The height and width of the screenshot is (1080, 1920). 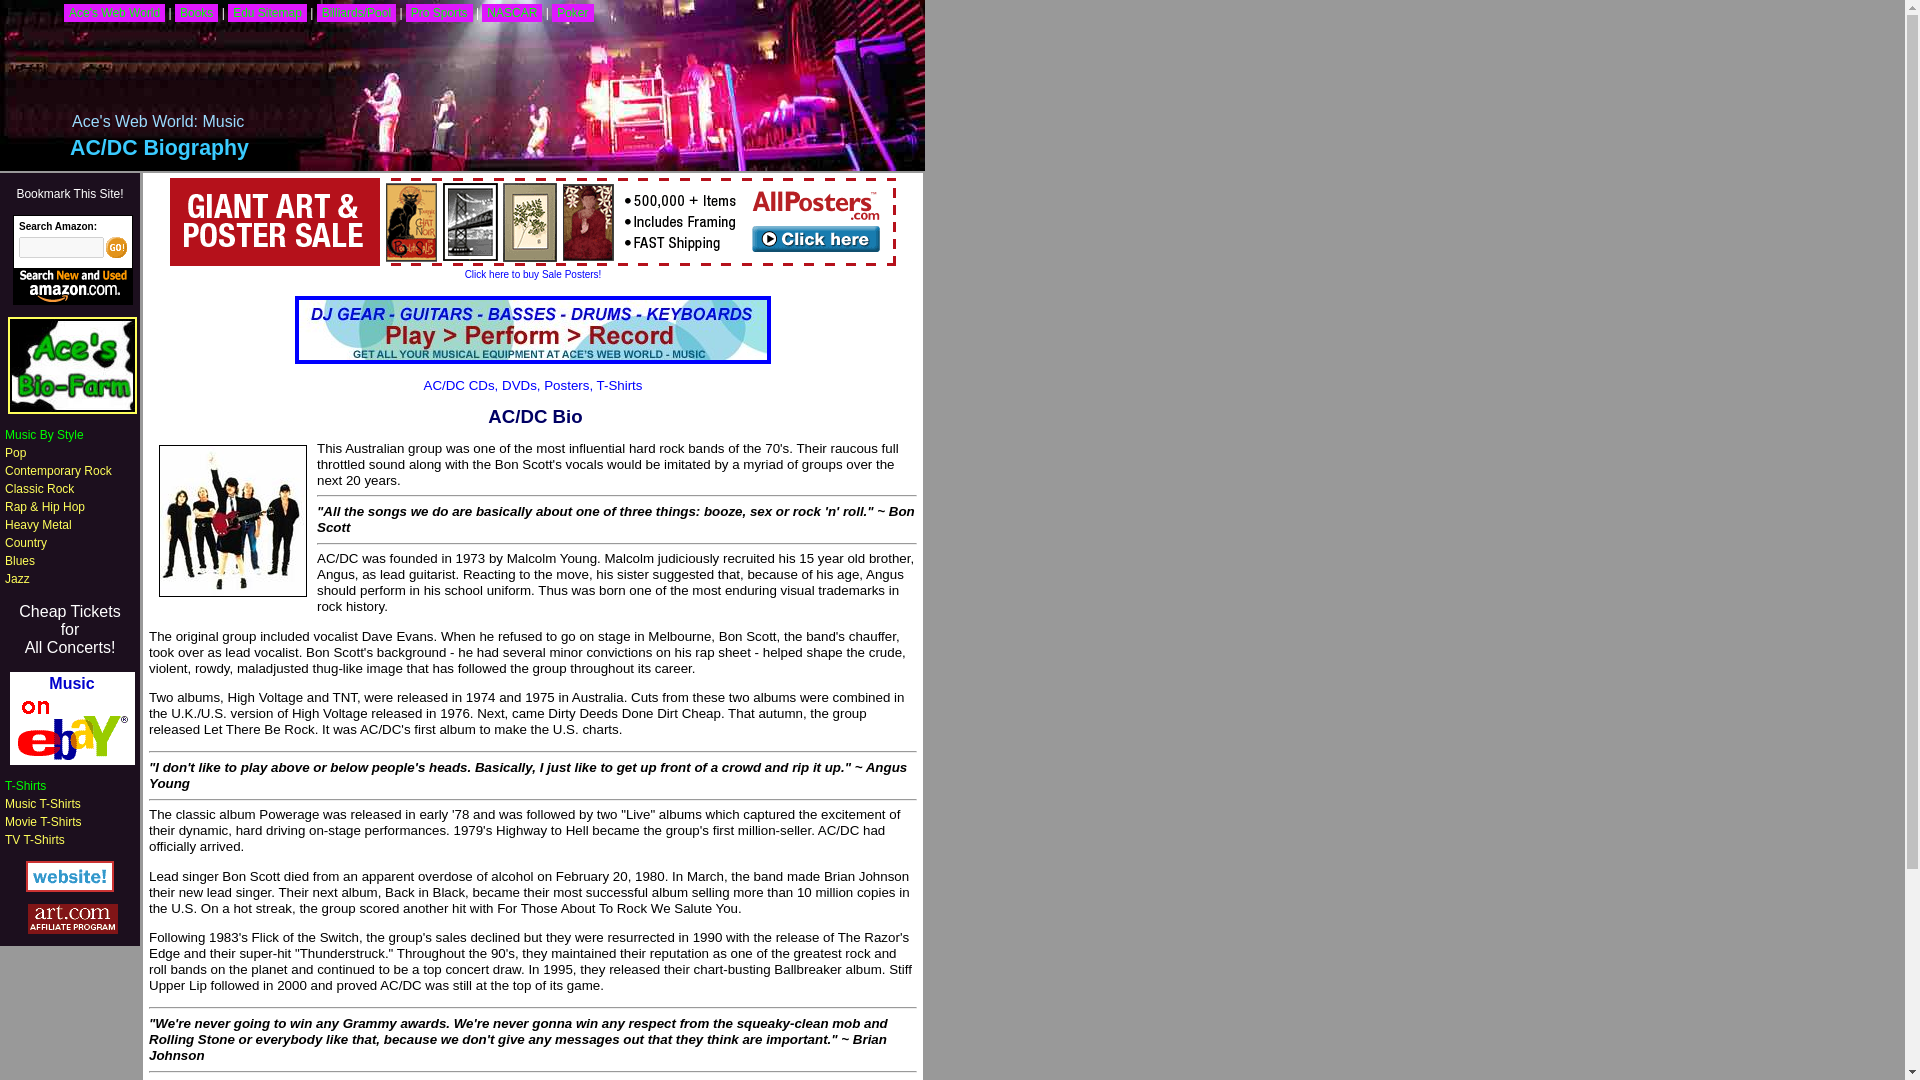 What do you see at coordinates (40, 488) in the screenshot?
I see `Music T-Shirts` at bounding box center [40, 488].